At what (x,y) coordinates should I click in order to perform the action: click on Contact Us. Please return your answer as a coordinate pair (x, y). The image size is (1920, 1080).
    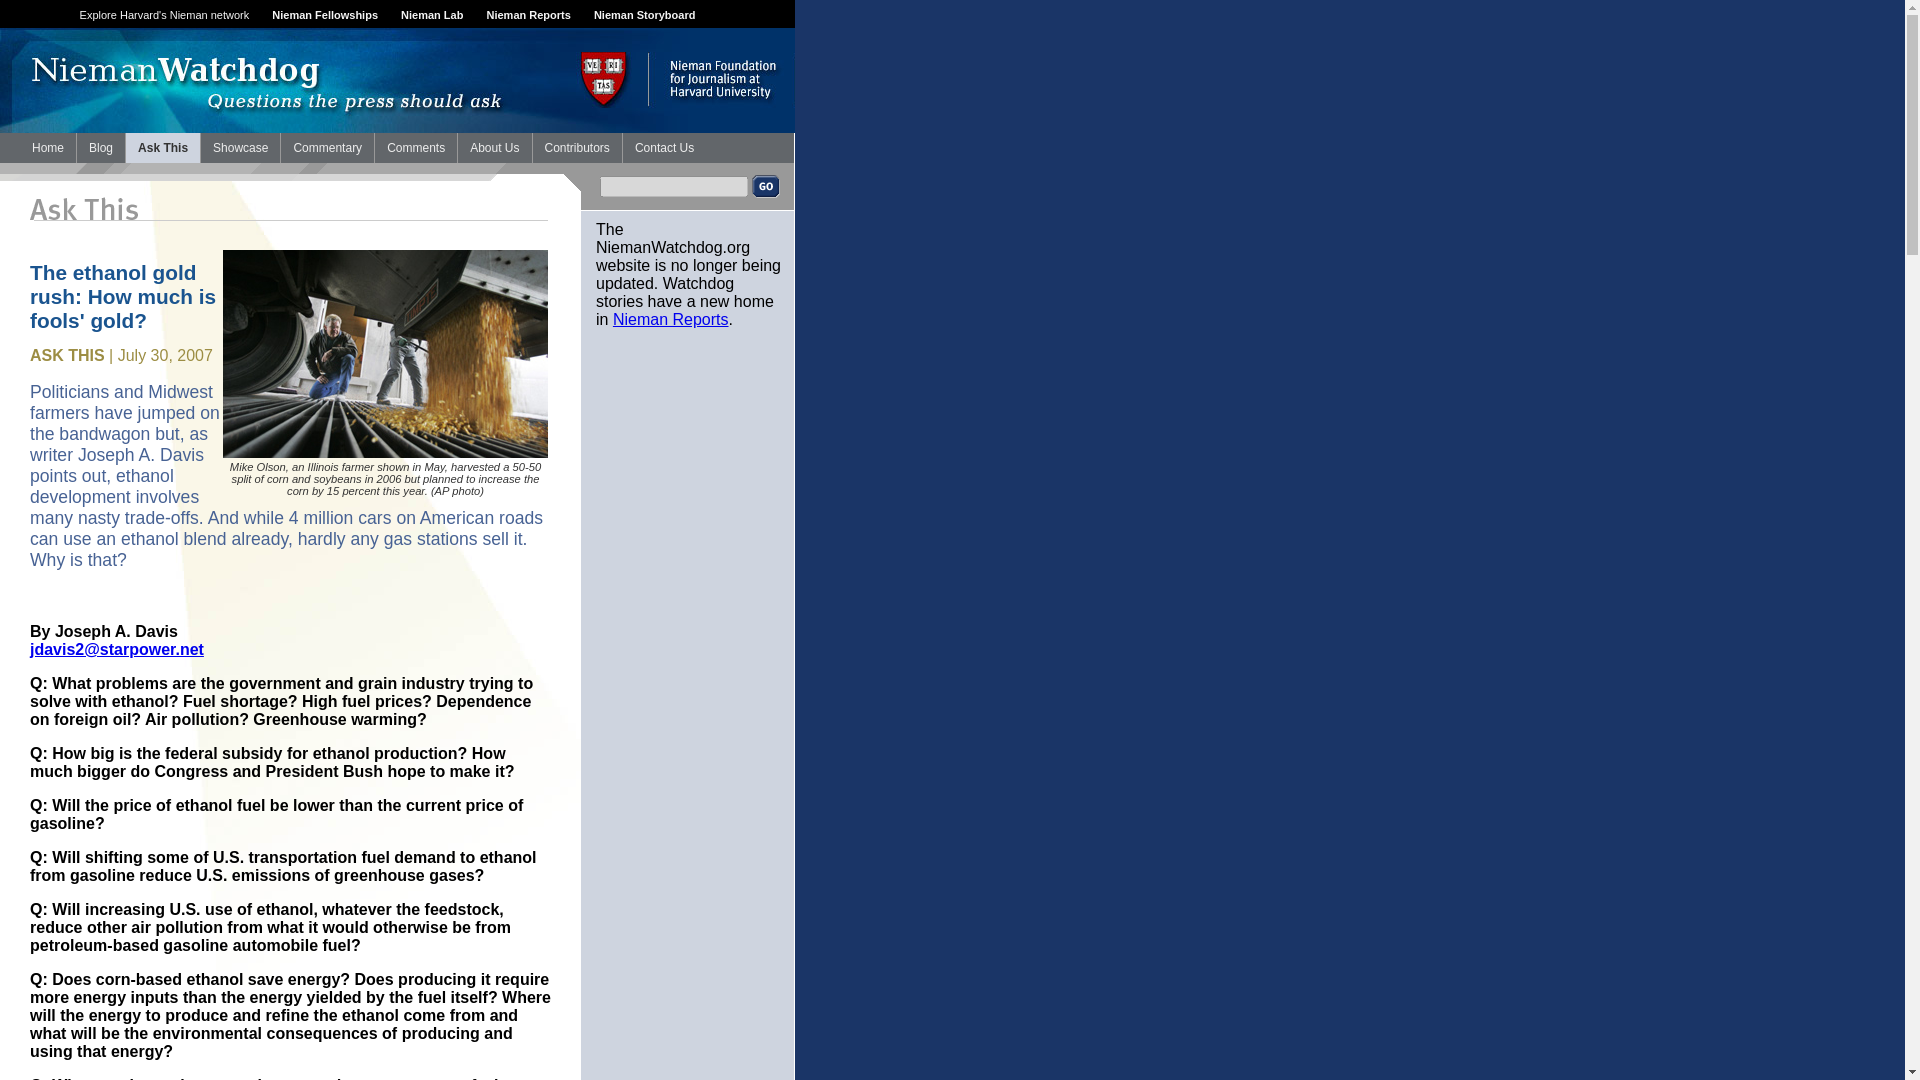
    Looking at the image, I should click on (664, 148).